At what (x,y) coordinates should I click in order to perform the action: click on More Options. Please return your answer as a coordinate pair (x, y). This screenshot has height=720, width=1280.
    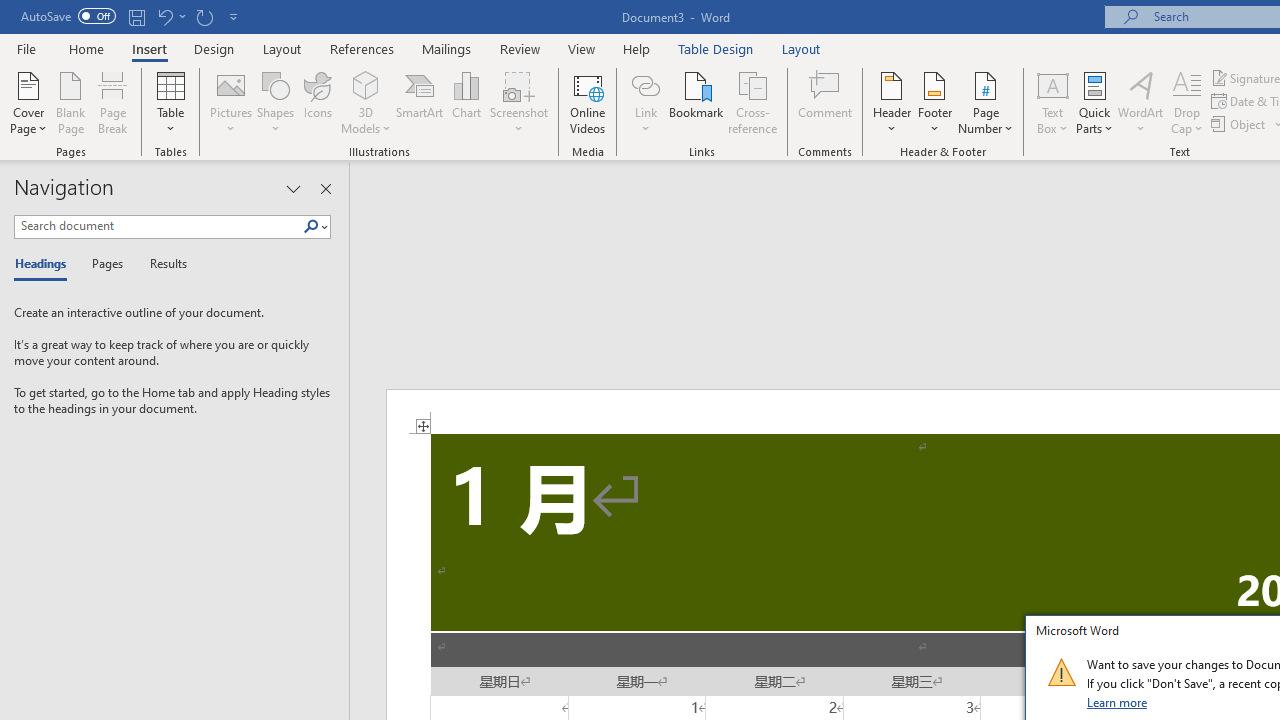
    Looking at the image, I should click on (645, 121).